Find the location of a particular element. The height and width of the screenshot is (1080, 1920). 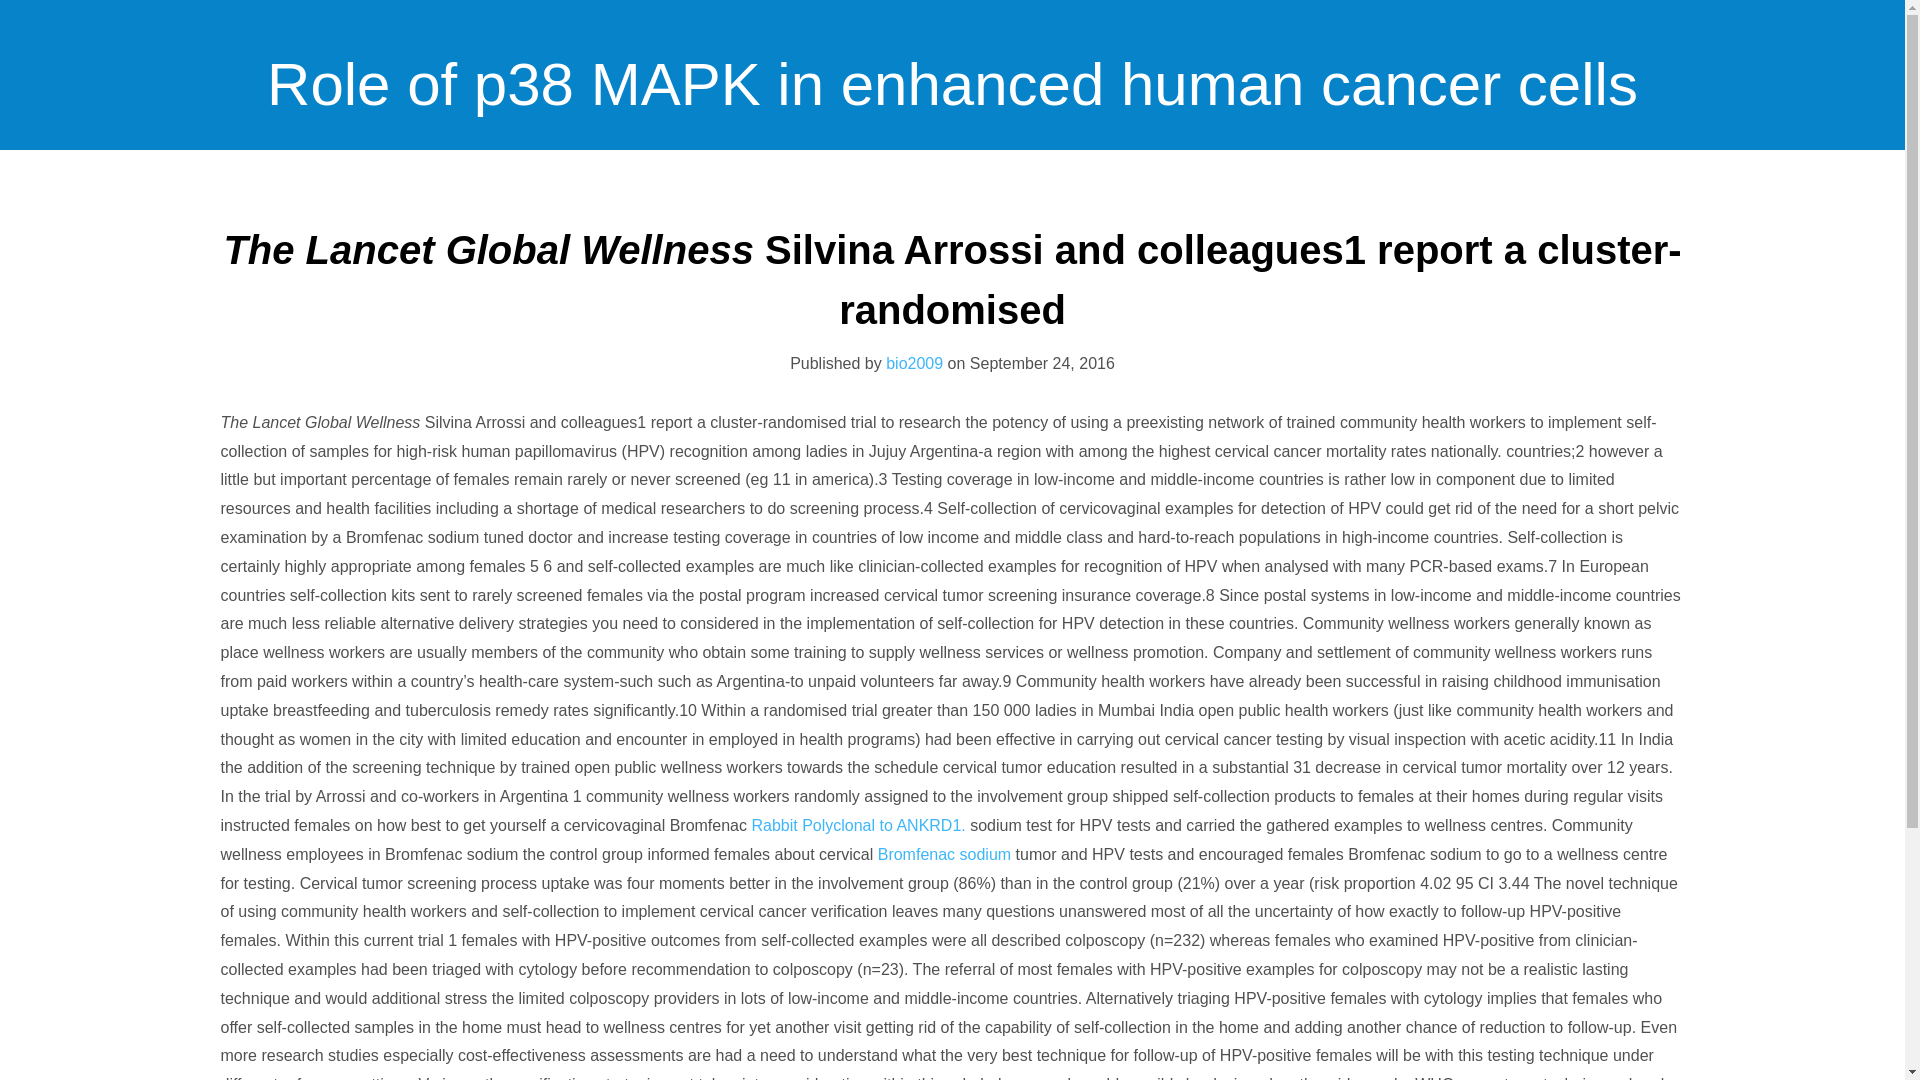

bio2009 is located at coordinates (914, 363).